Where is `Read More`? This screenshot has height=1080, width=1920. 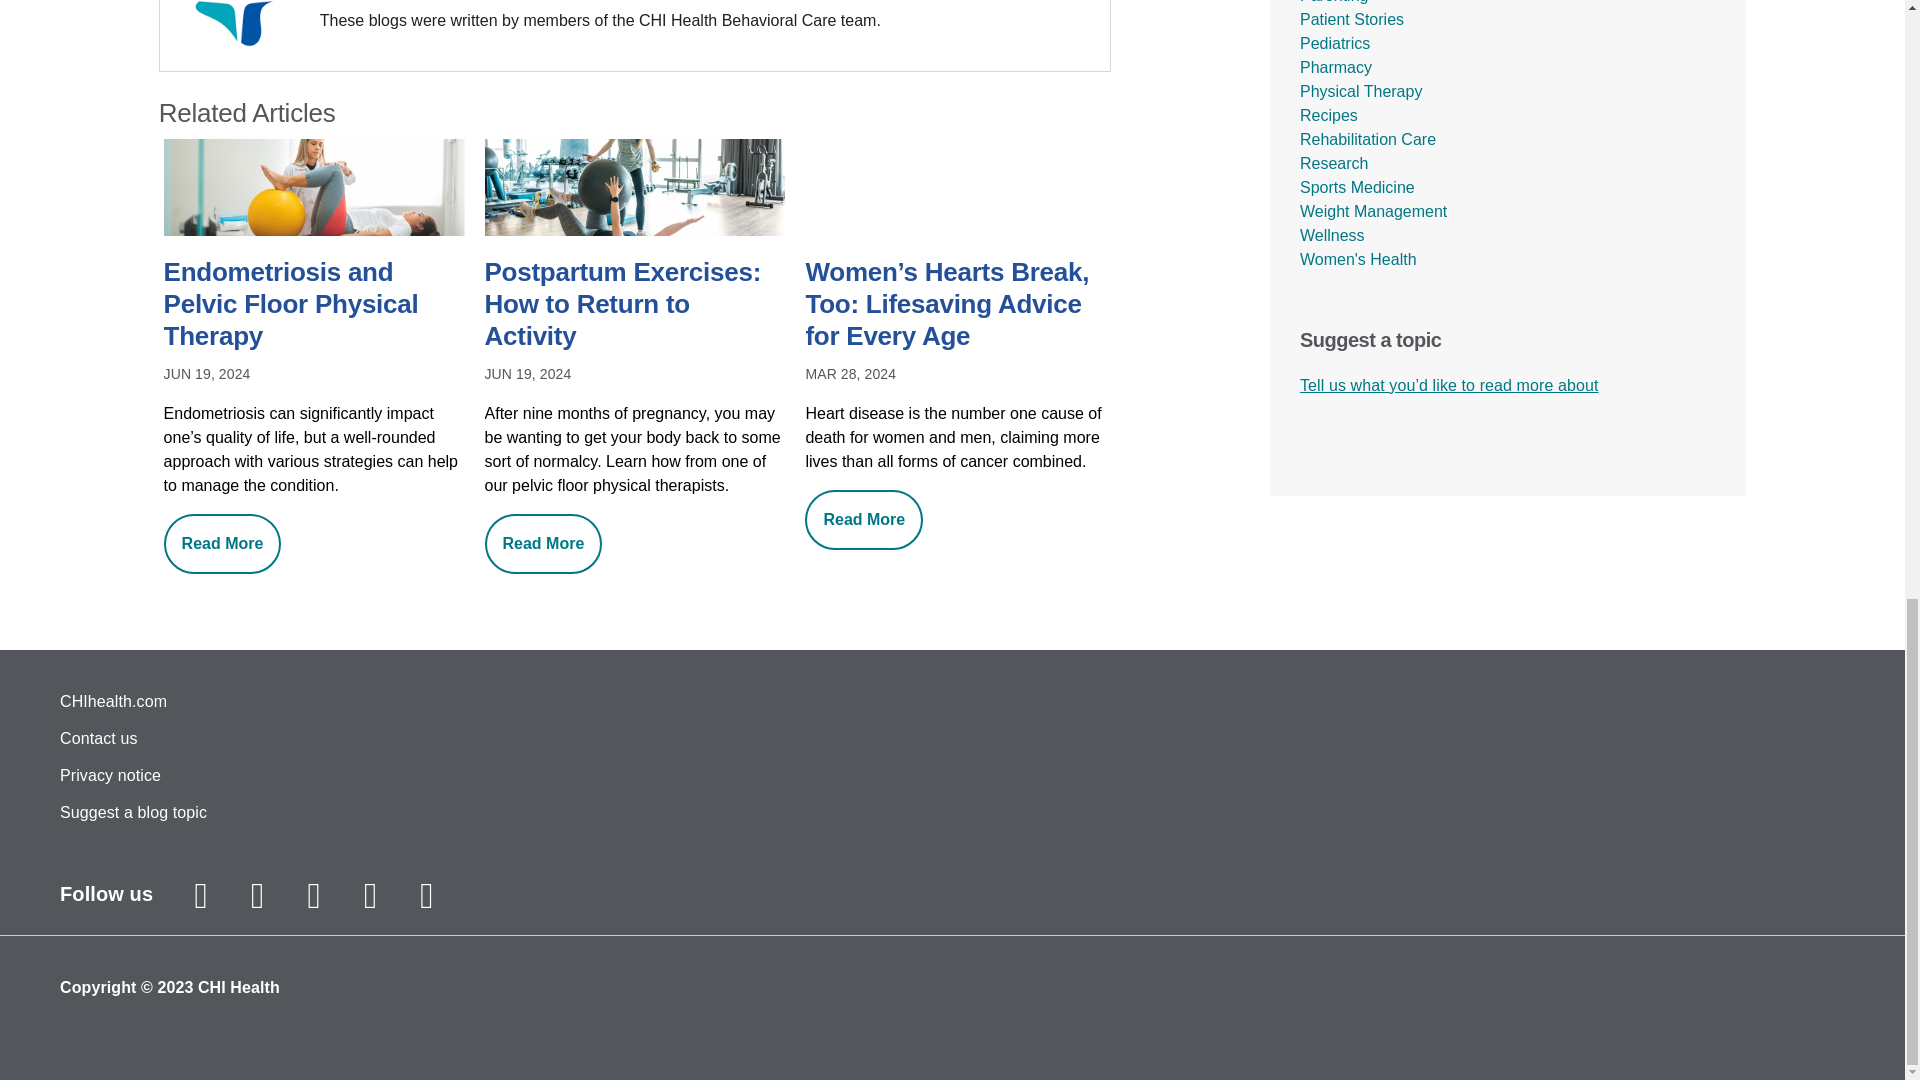 Read More is located at coordinates (544, 544).